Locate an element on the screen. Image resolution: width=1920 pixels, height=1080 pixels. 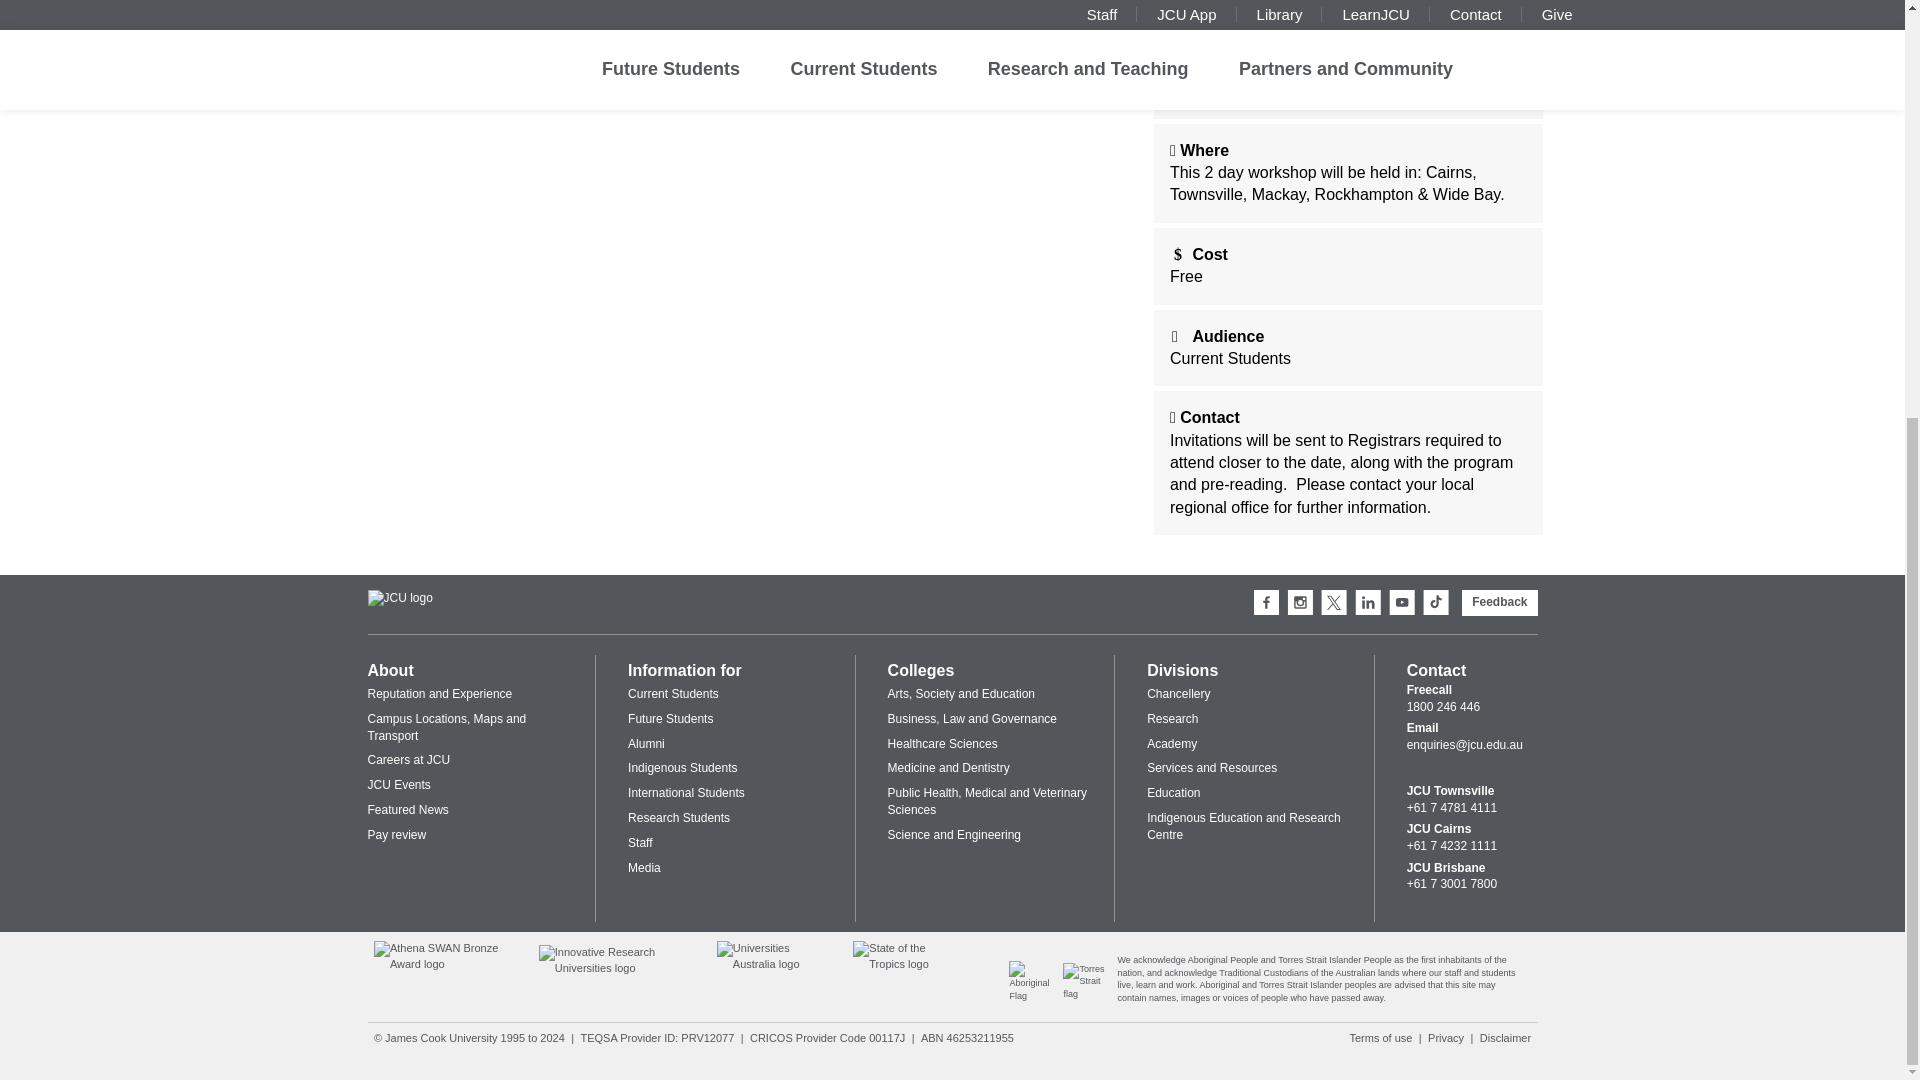
Go to JCU Facebook is located at coordinates (1266, 602).